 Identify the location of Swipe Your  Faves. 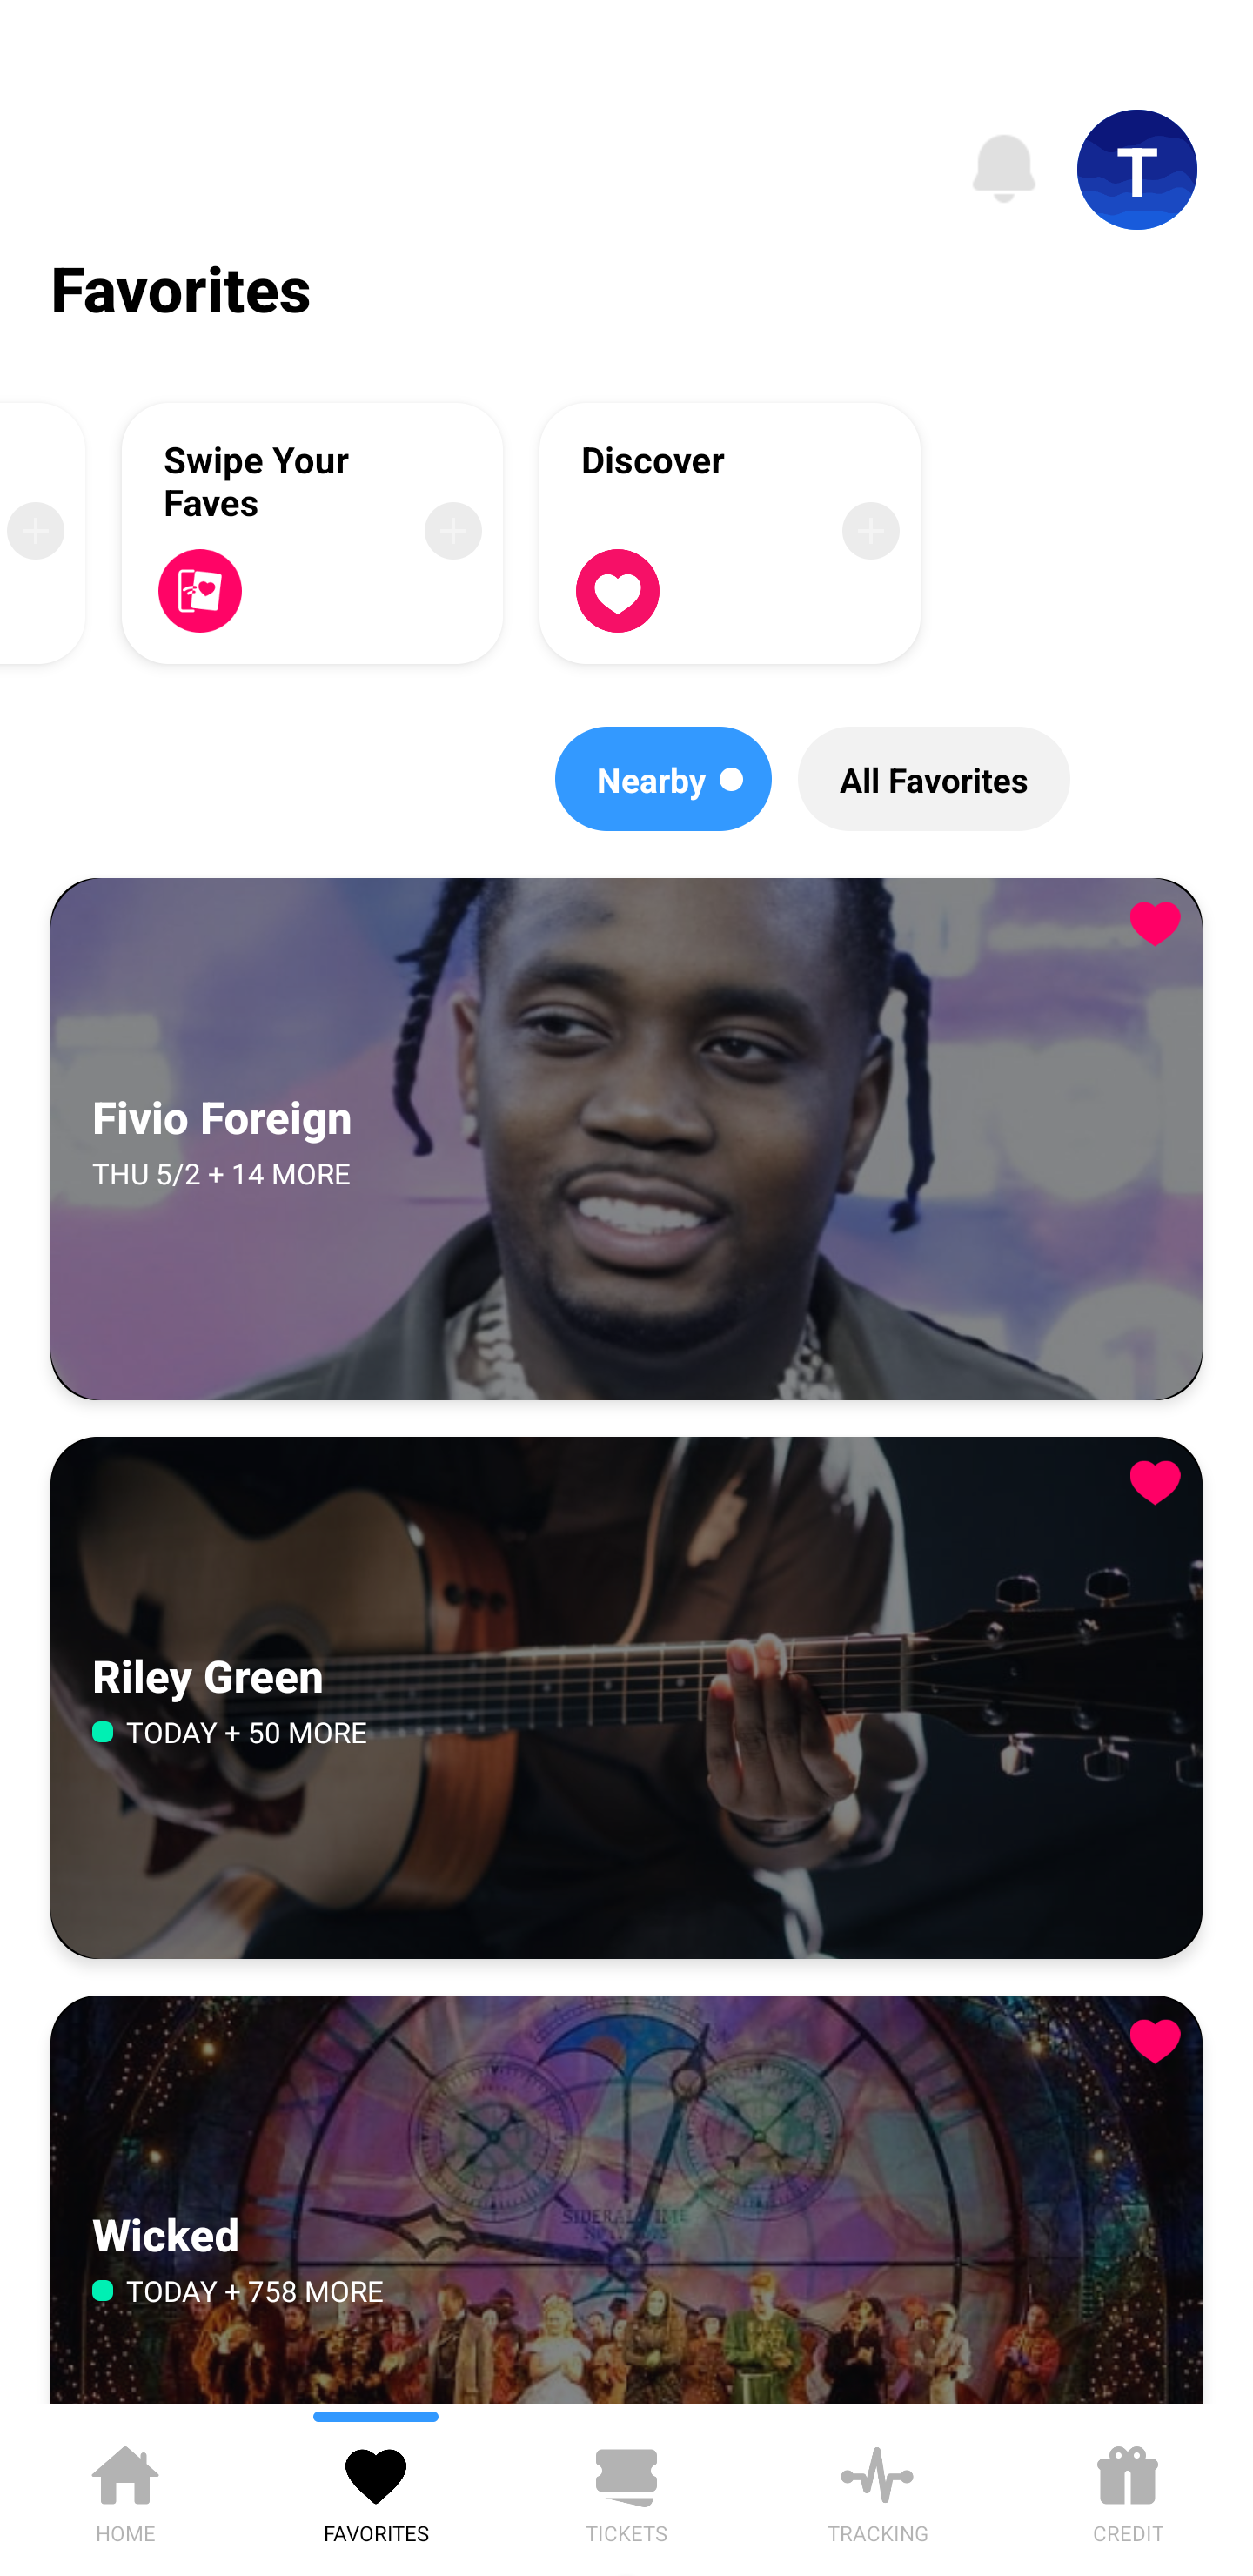
(312, 533).